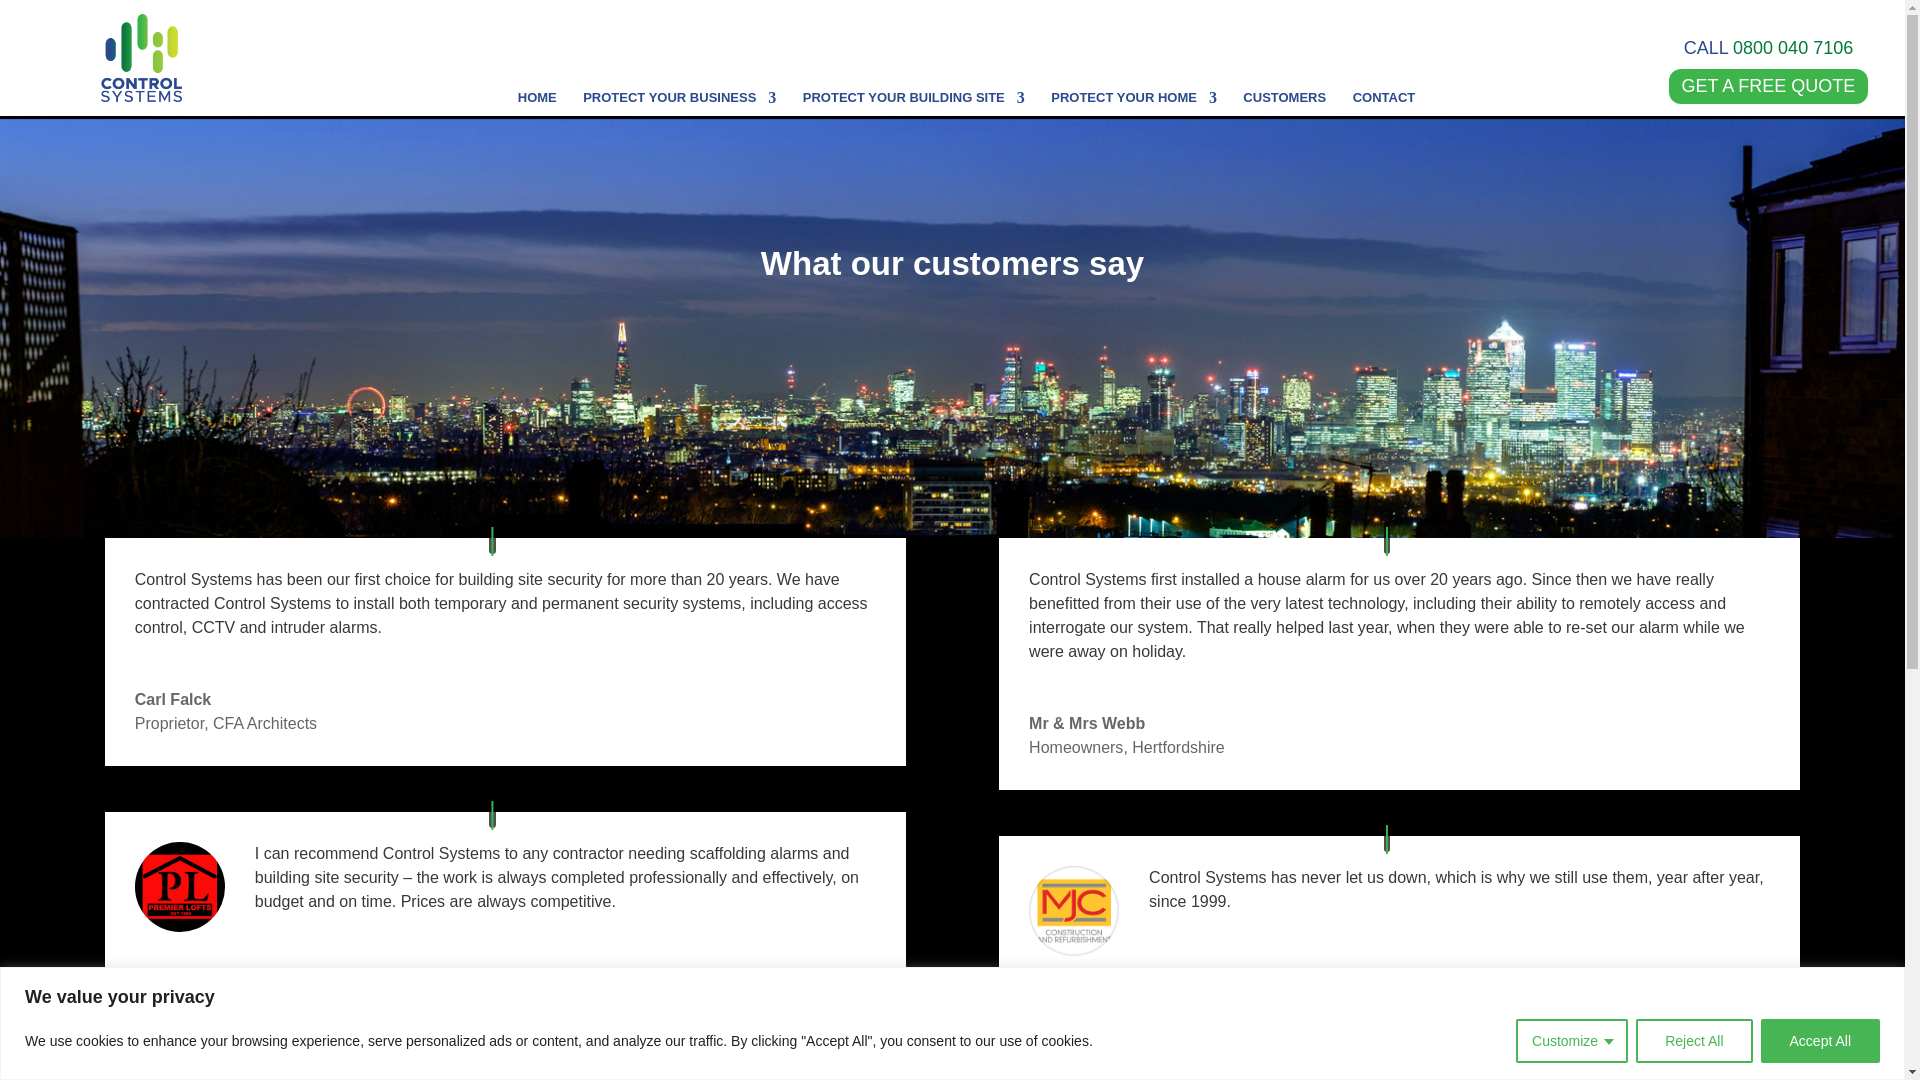  What do you see at coordinates (1284, 122) in the screenshot?
I see `CUSTOMERS` at bounding box center [1284, 122].